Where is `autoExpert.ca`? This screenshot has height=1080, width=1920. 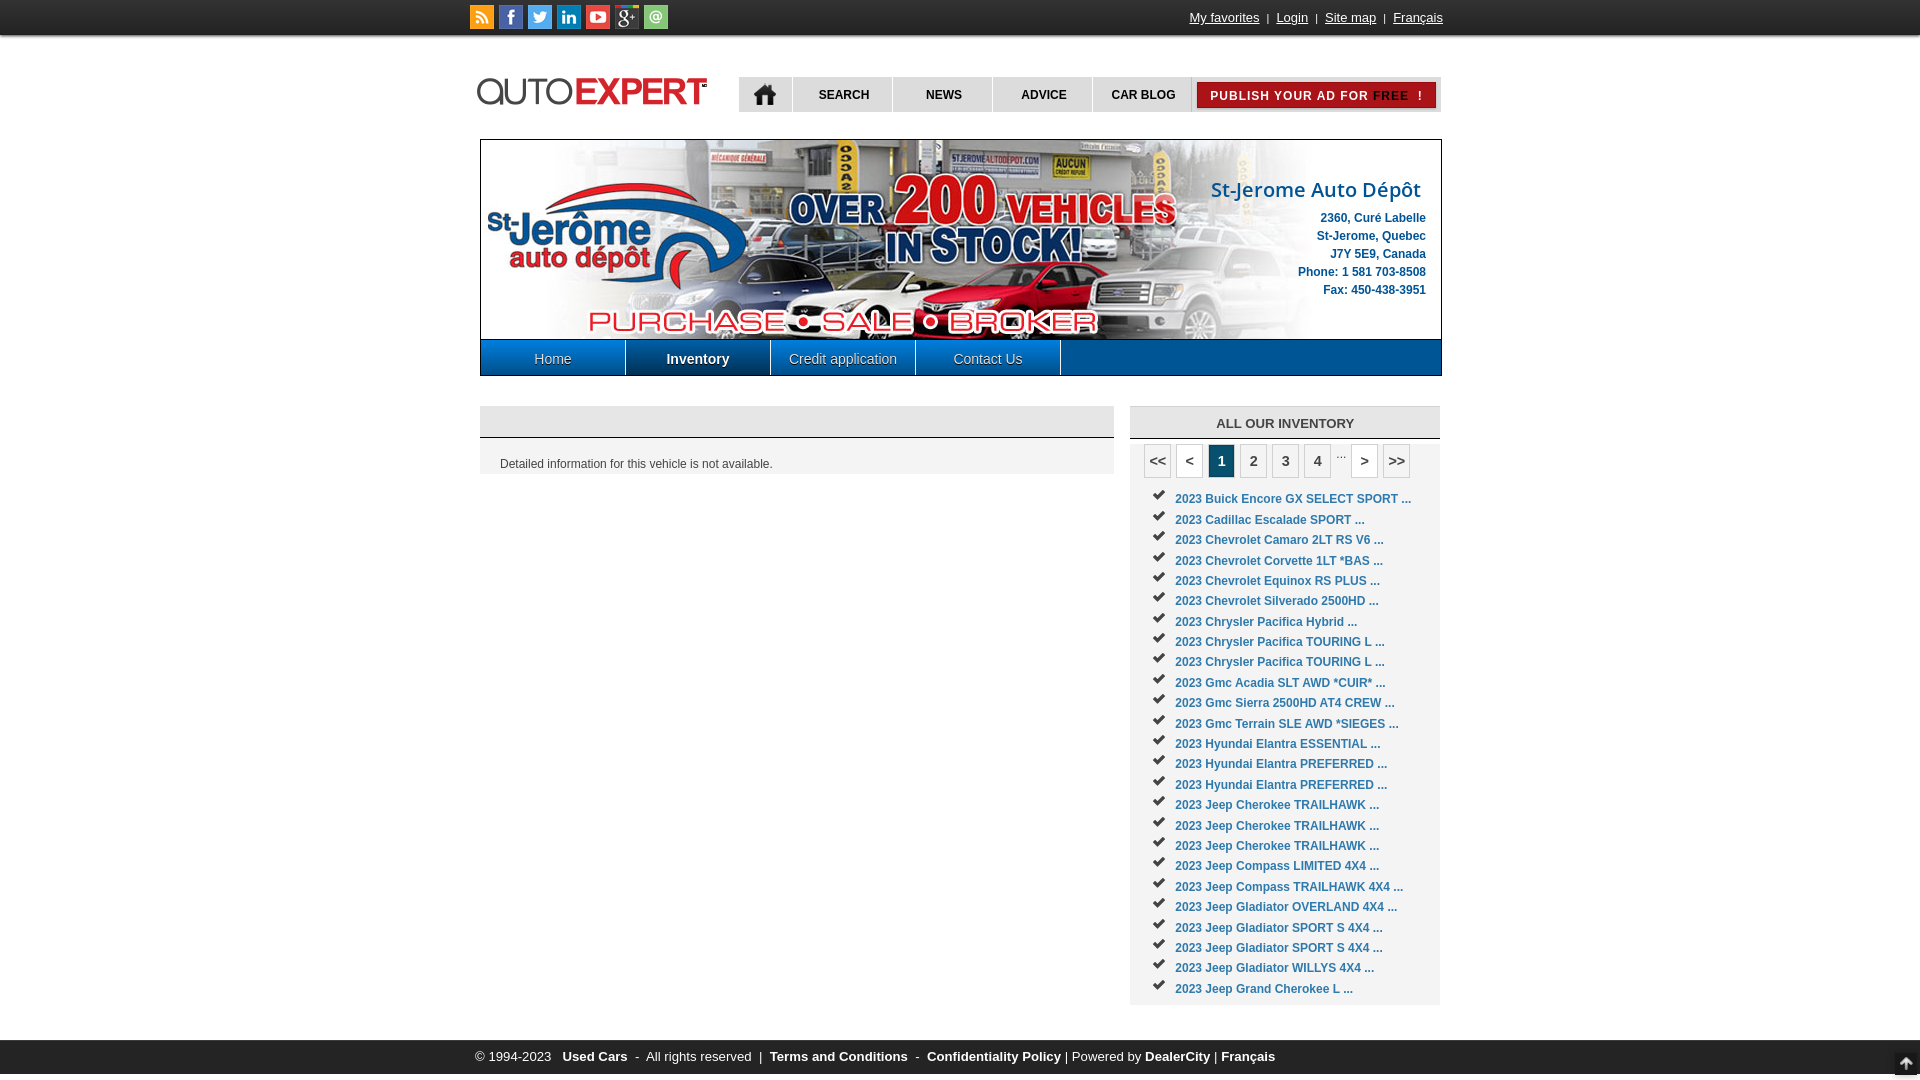 autoExpert.ca is located at coordinates (596, 88).